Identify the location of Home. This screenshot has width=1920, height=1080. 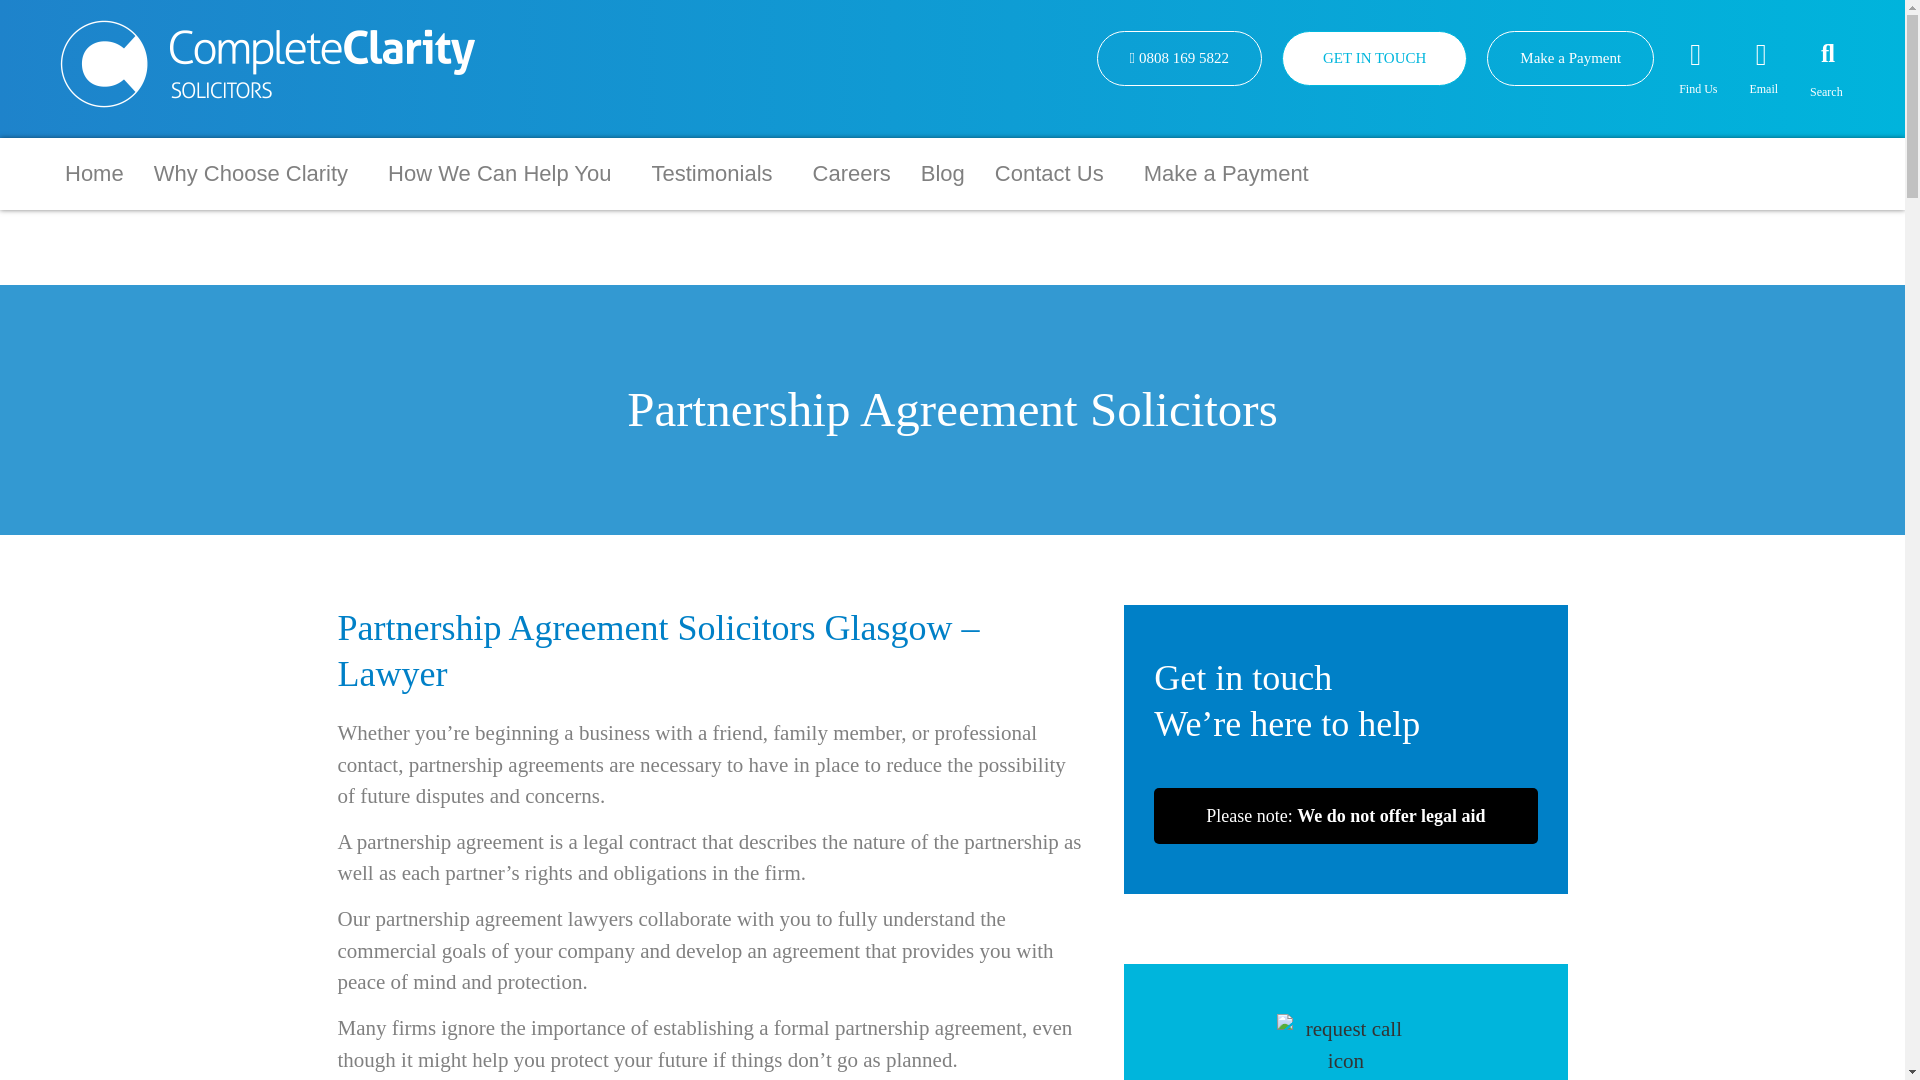
(94, 173).